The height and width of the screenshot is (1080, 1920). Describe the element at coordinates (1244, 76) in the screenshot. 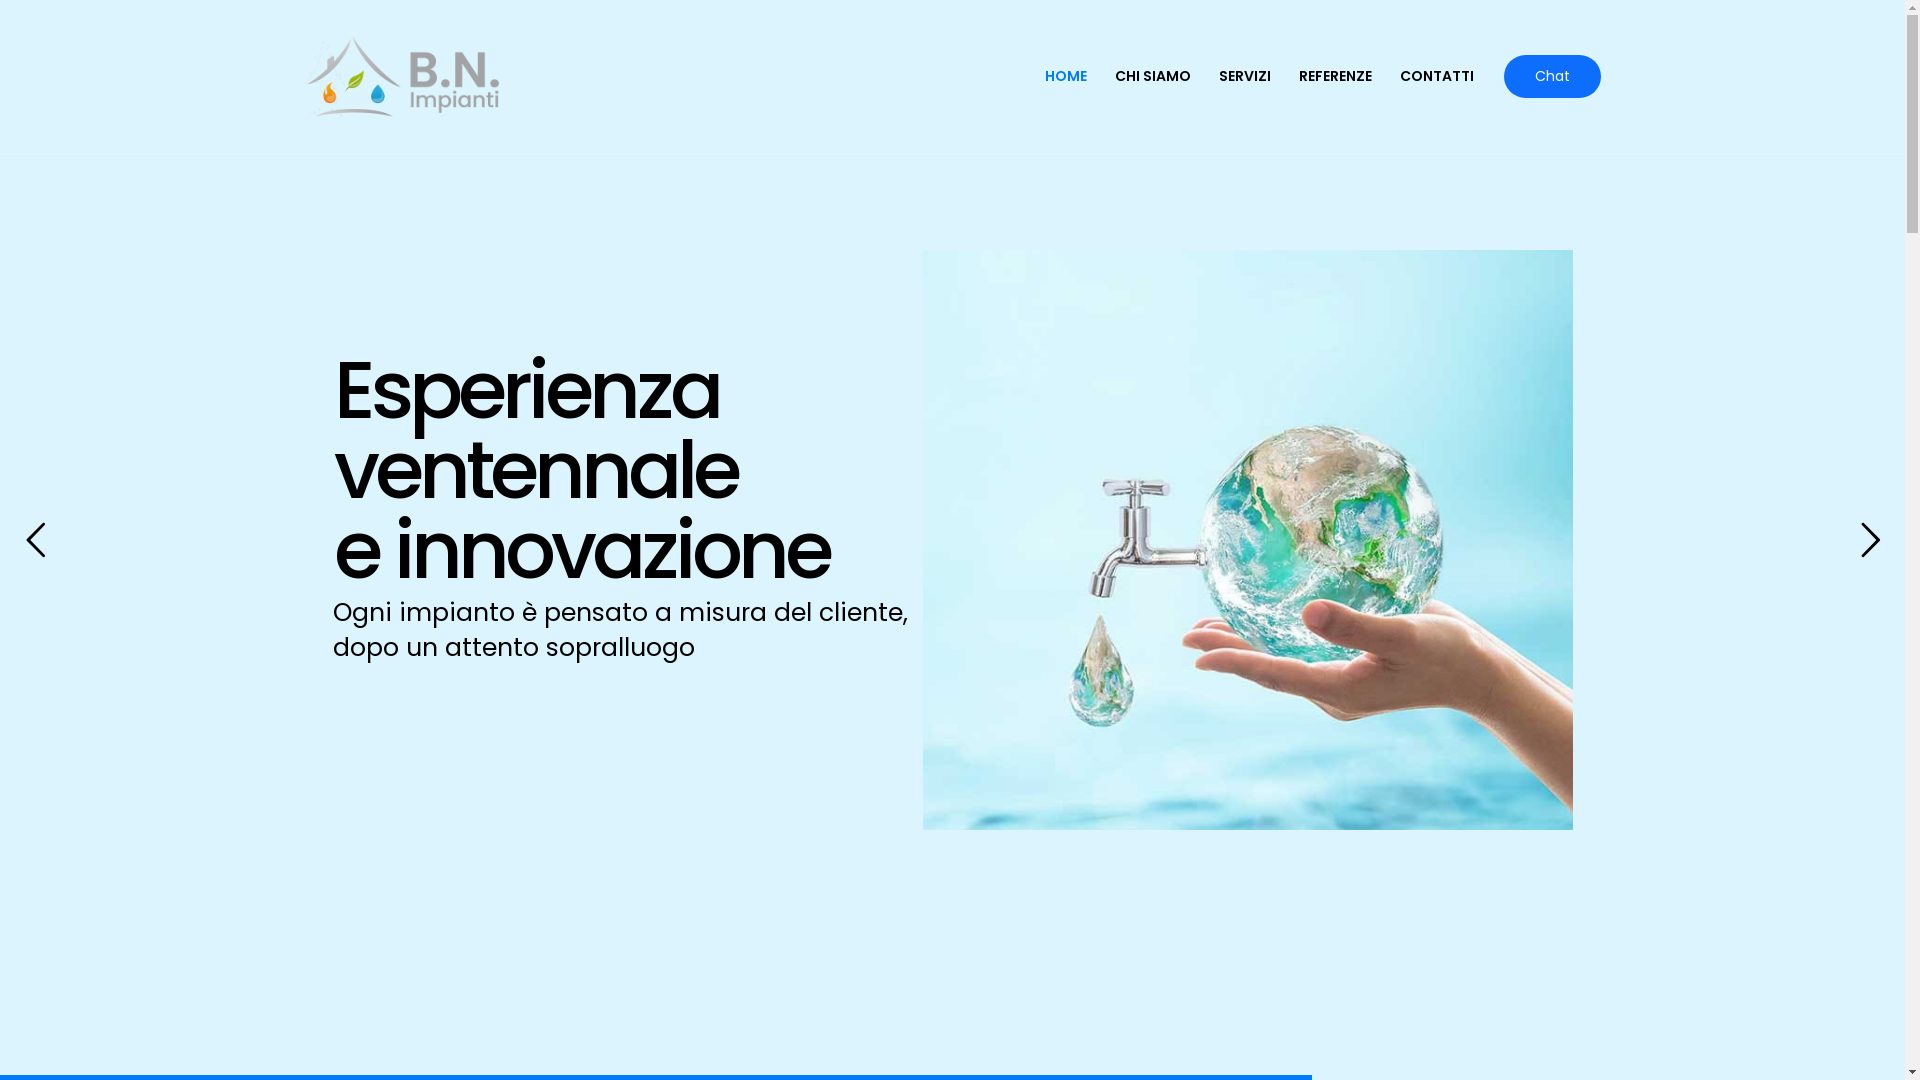

I see `SERVIZI` at that location.